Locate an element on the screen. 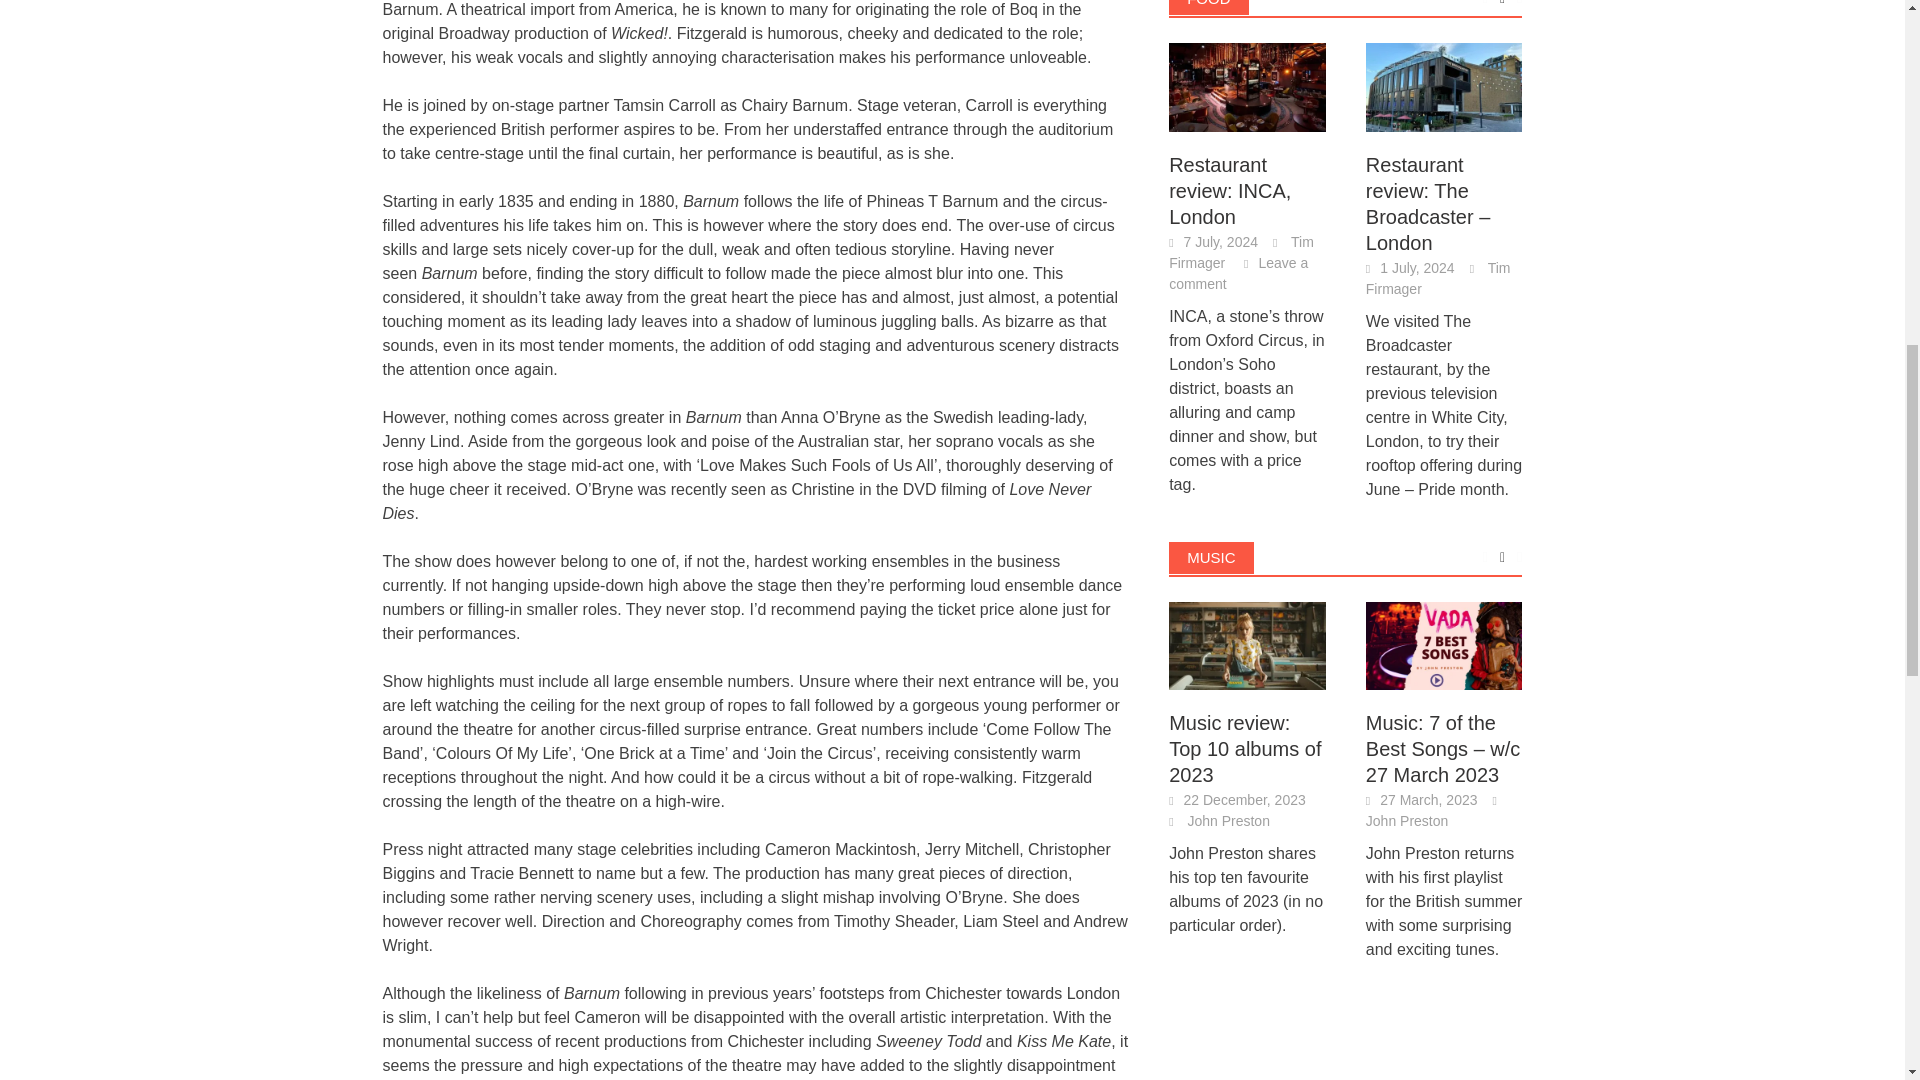 This screenshot has width=1920, height=1080. Music review: Top 10 albums of 2023 is located at coordinates (1248, 646).